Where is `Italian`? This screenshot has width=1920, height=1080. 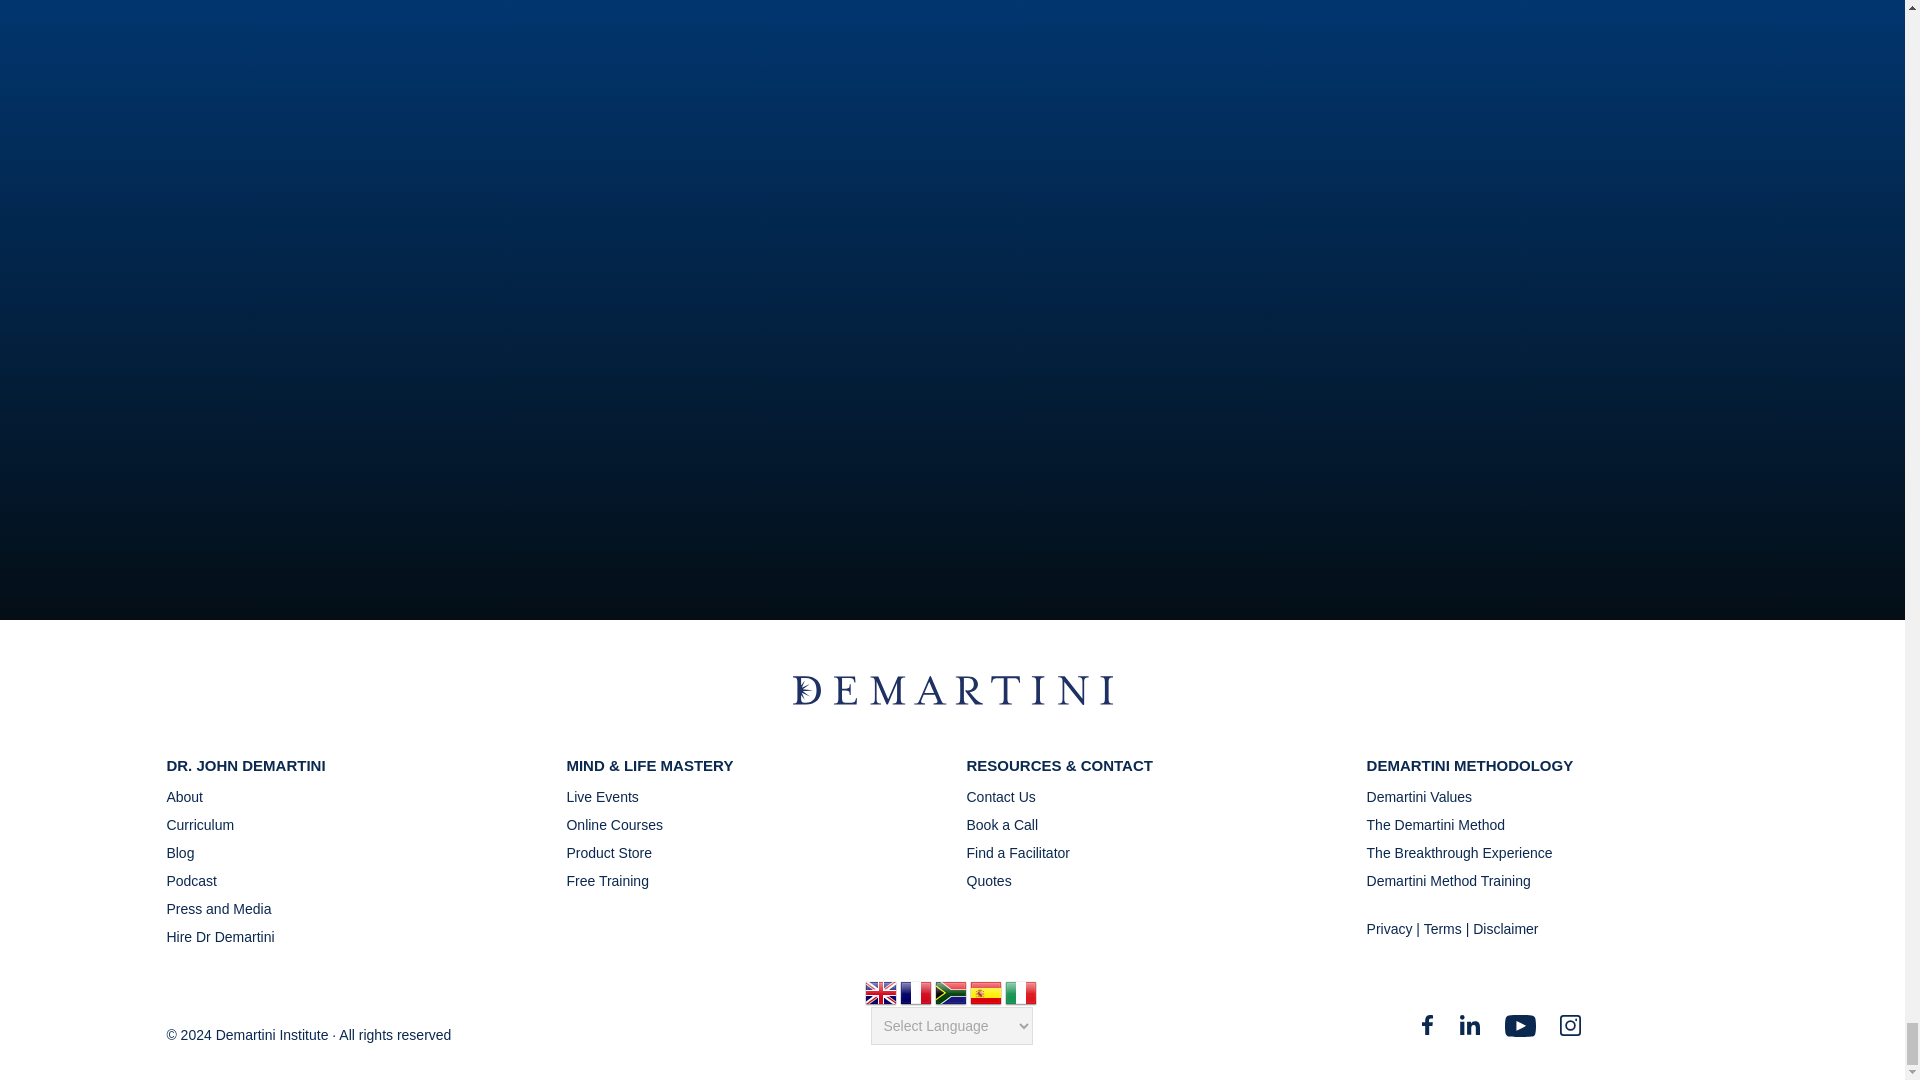 Italian is located at coordinates (1022, 996).